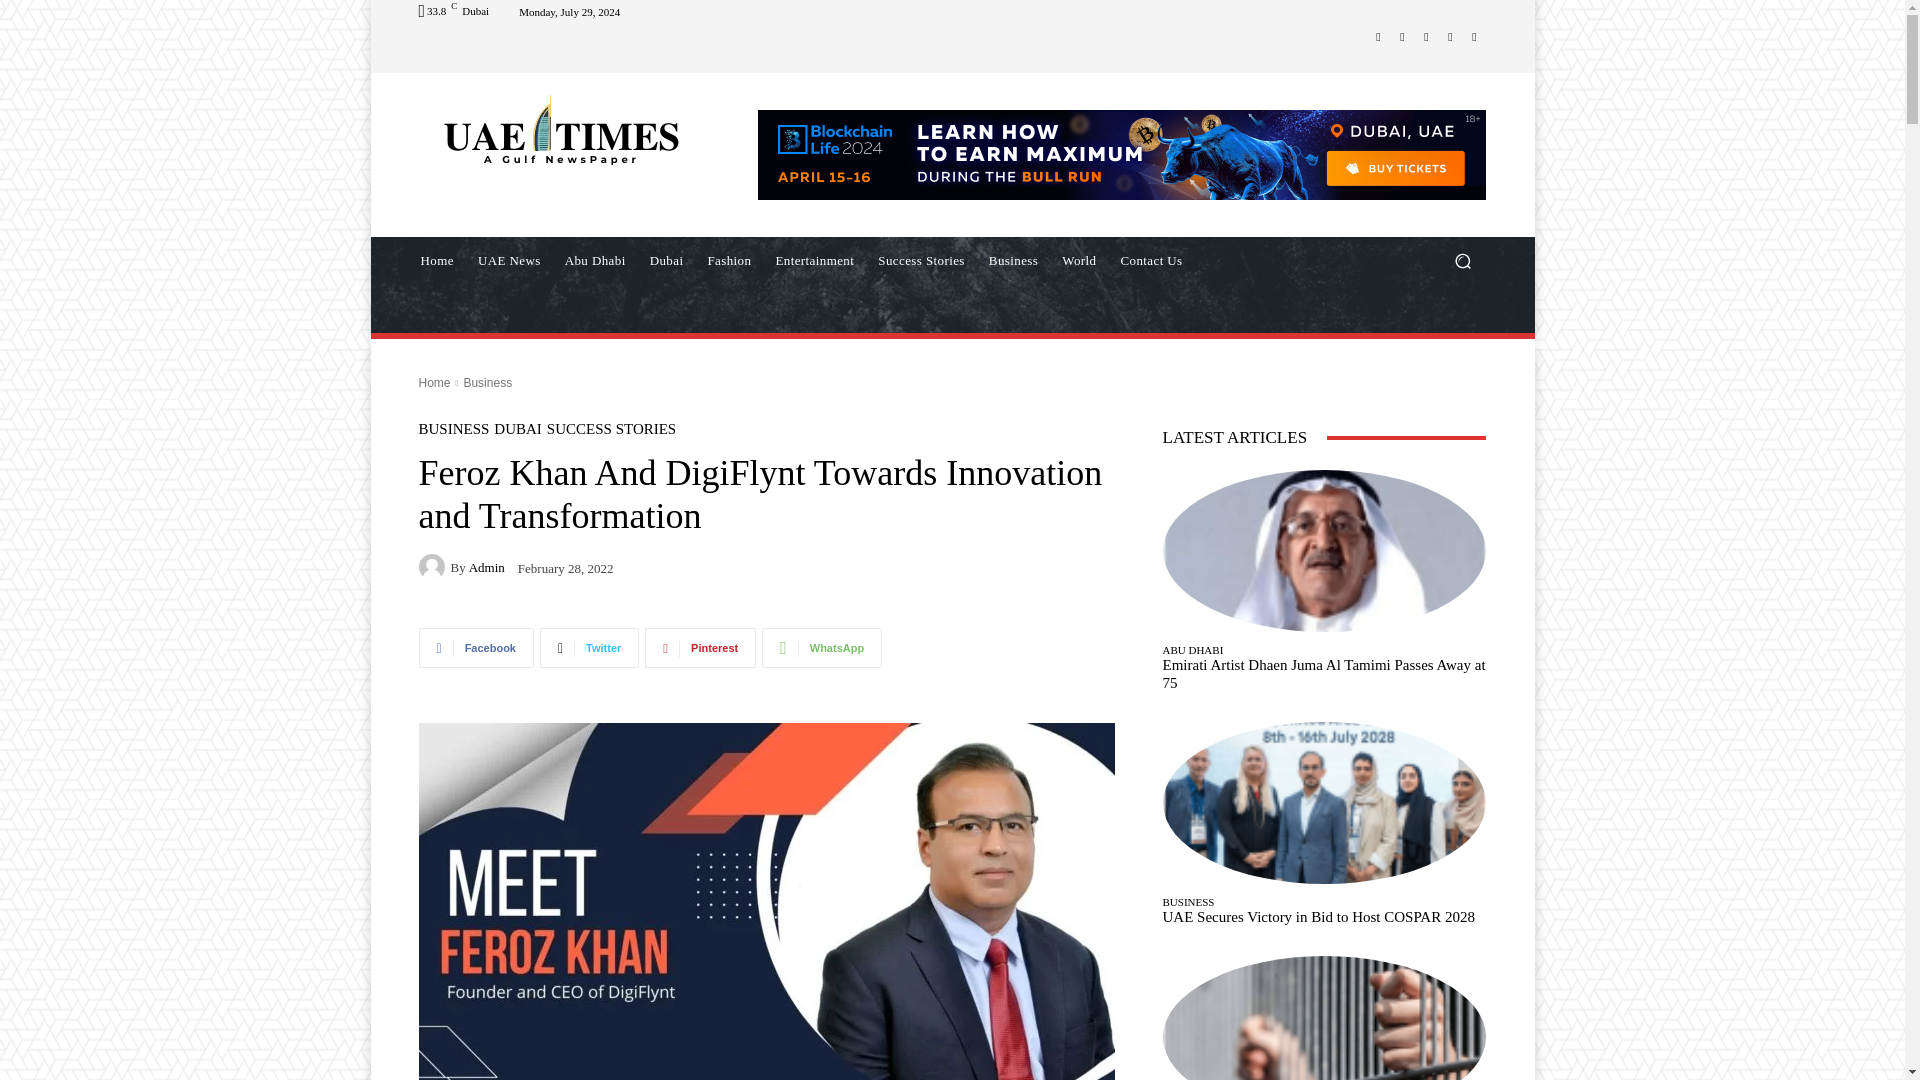  What do you see at coordinates (921, 260) in the screenshot?
I see `Success Stories` at bounding box center [921, 260].